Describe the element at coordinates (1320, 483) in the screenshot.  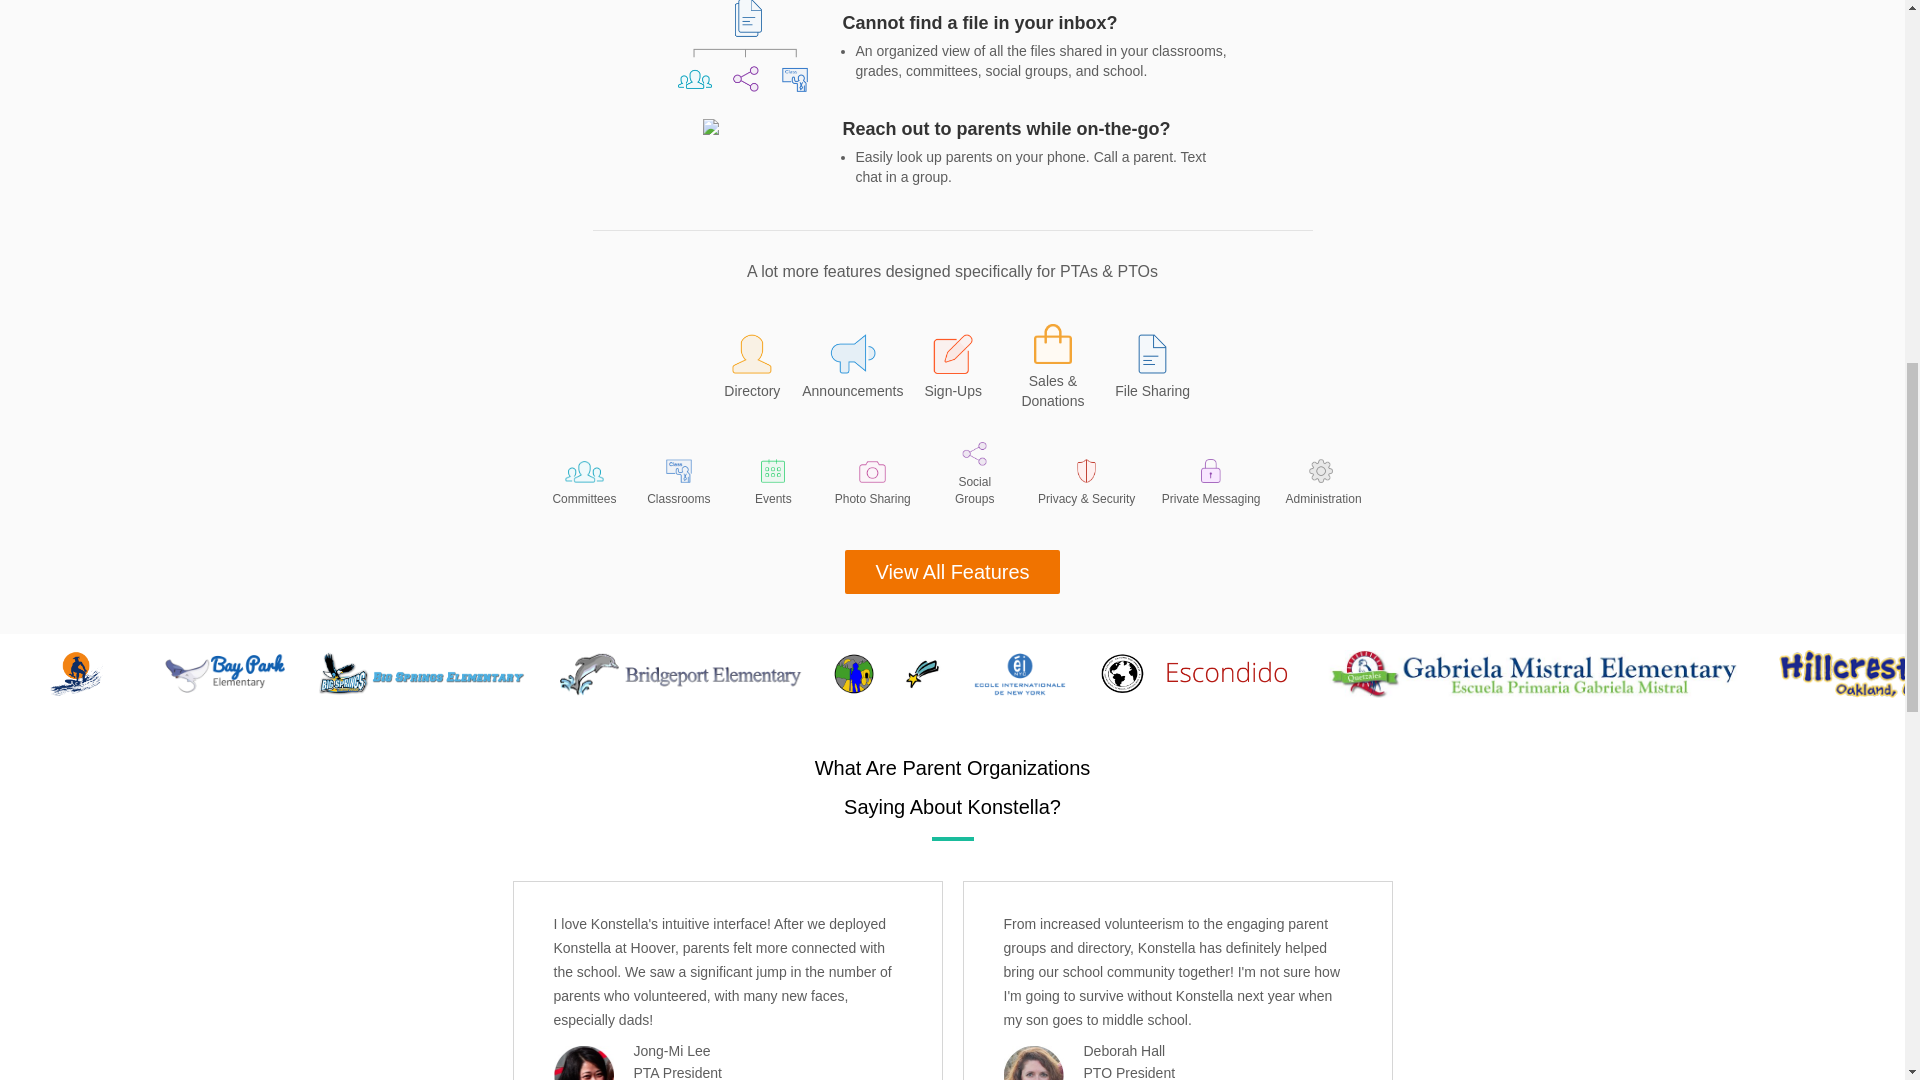
I see `Administration` at that location.